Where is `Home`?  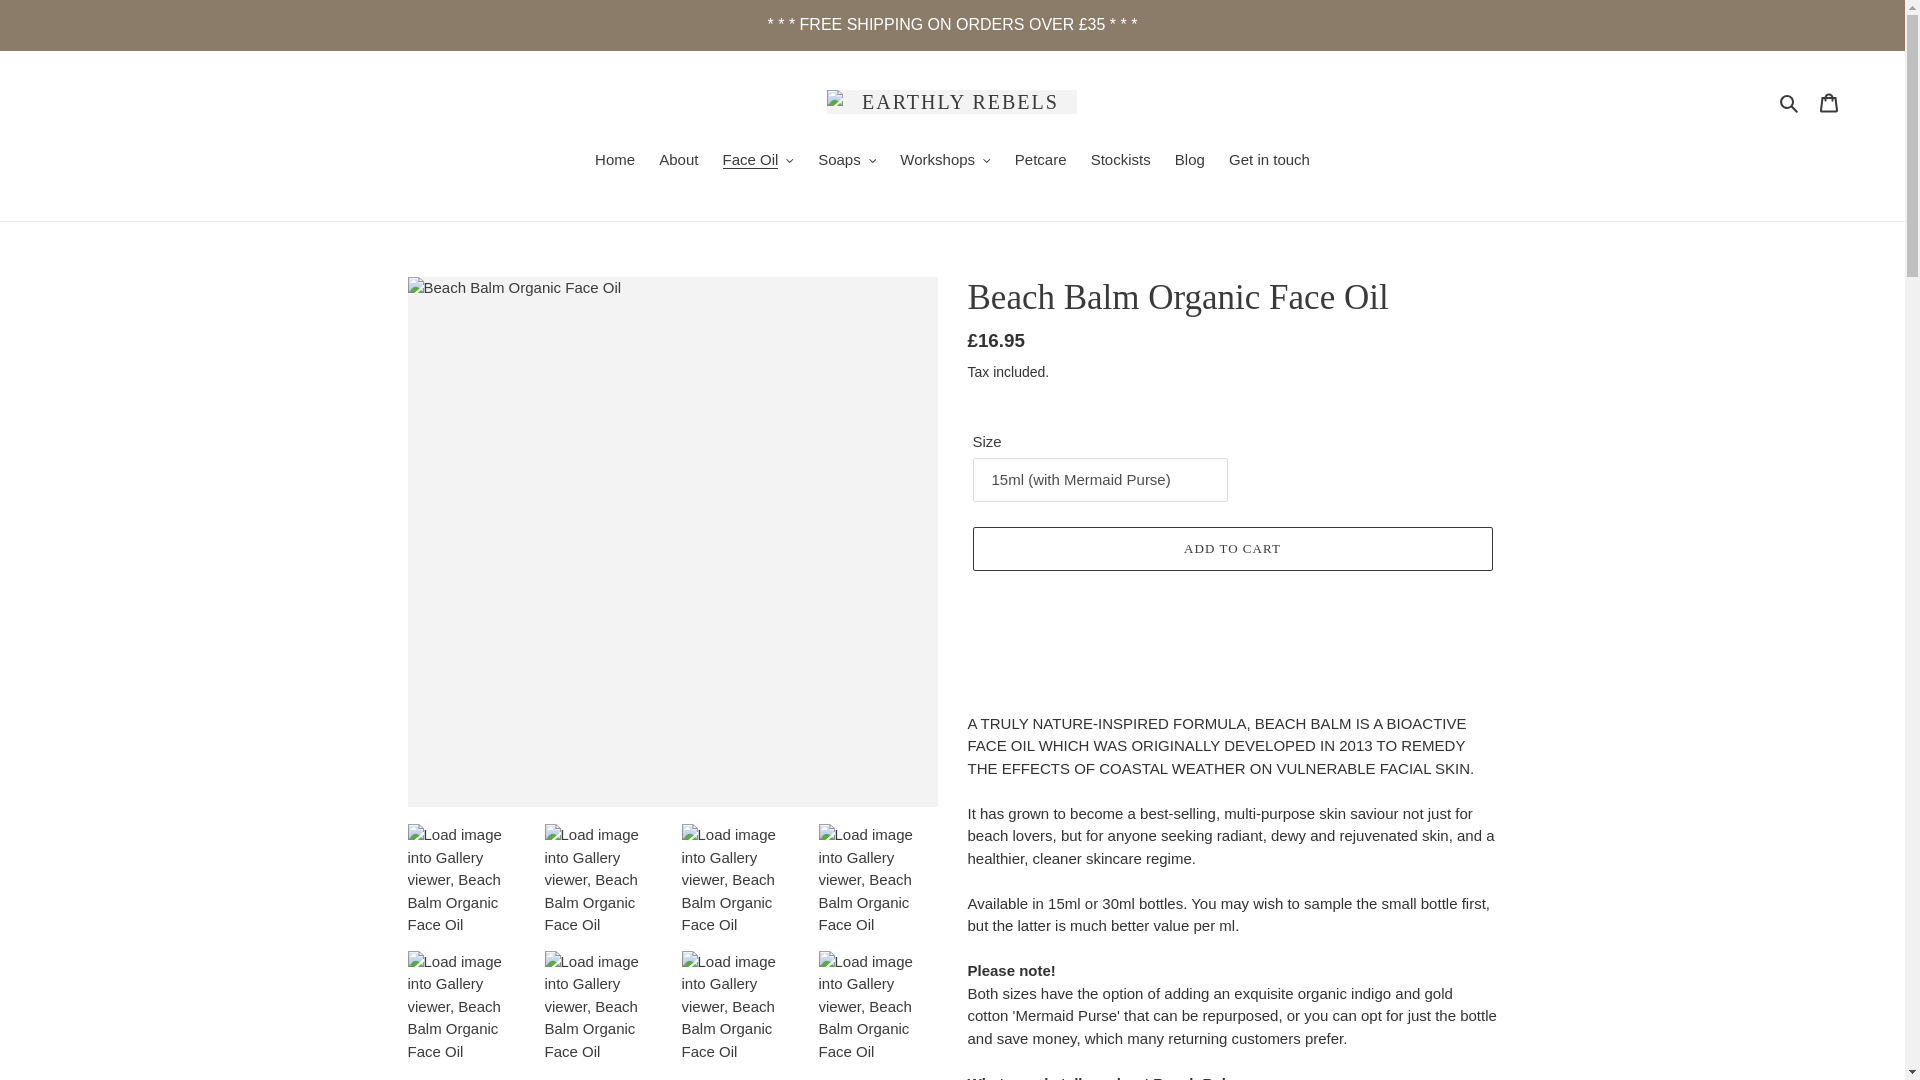 Home is located at coordinates (615, 160).